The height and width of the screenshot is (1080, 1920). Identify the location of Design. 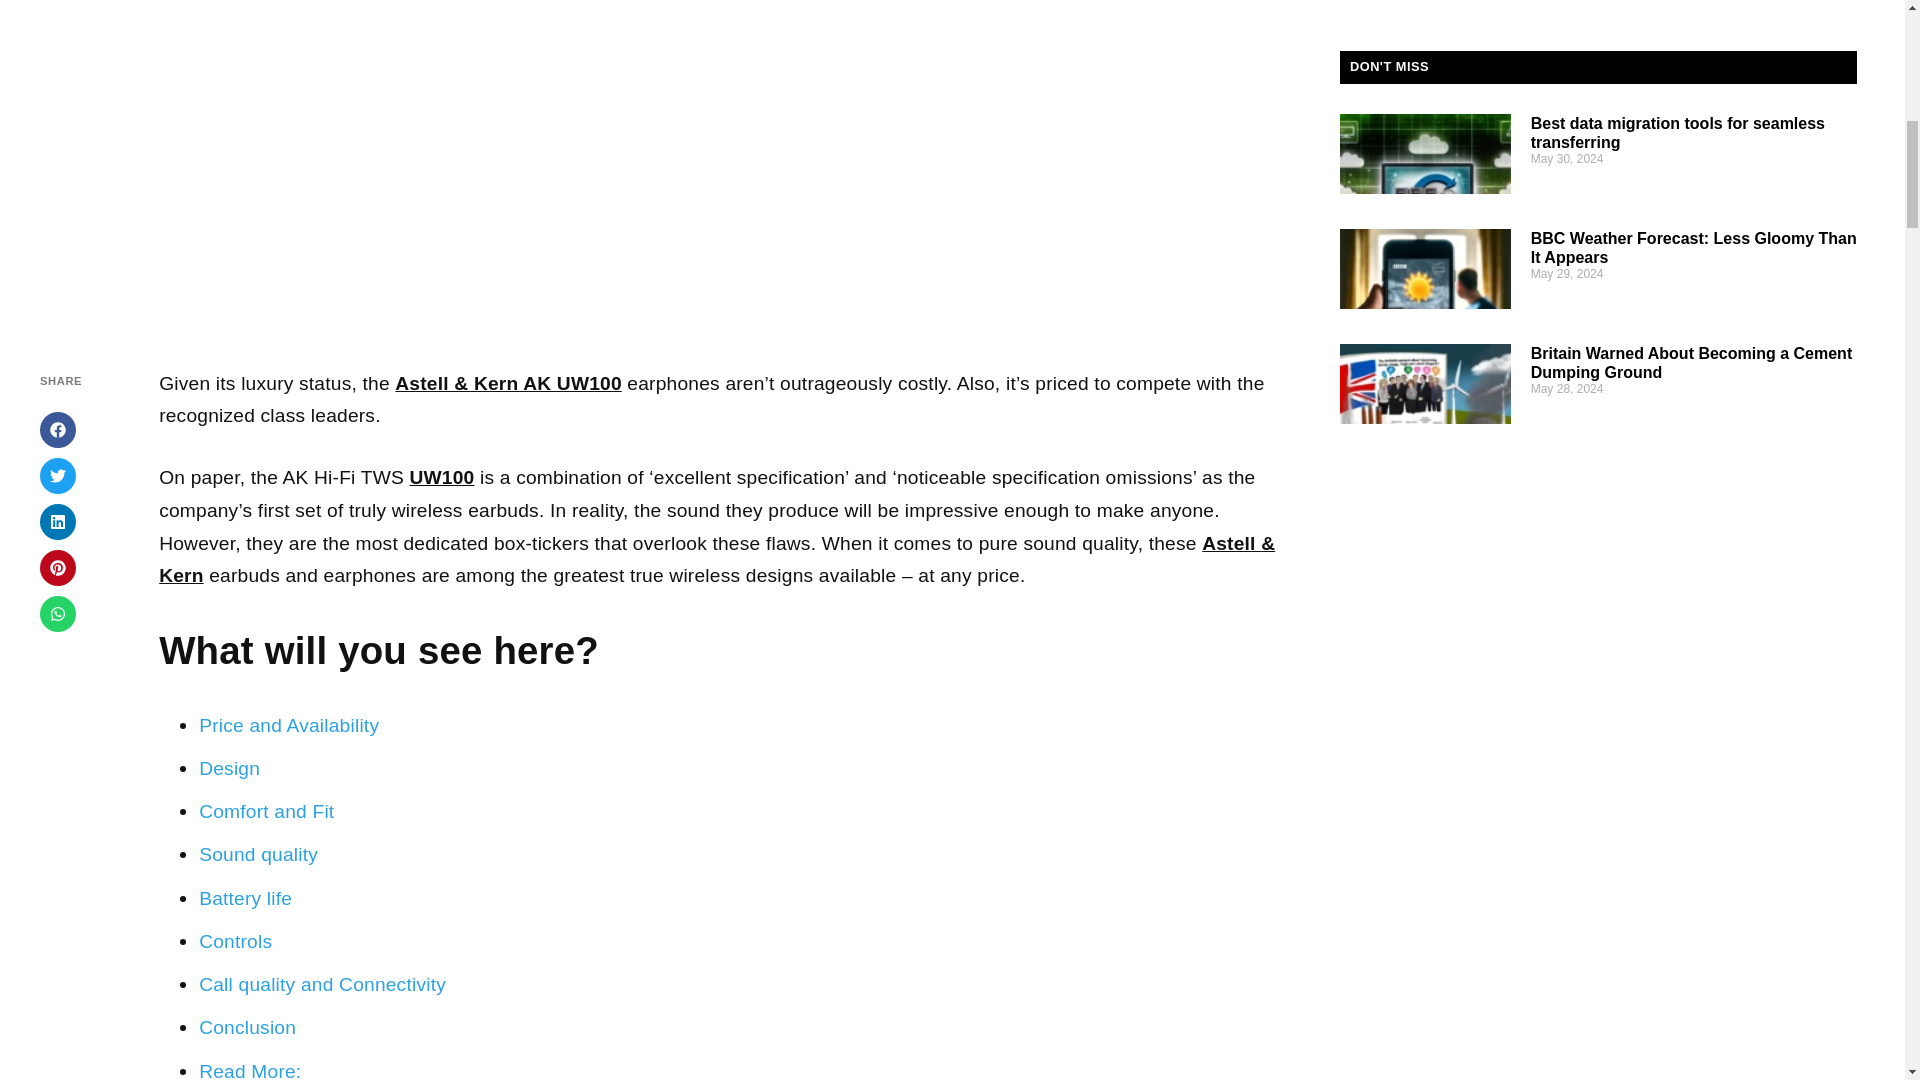
(229, 768).